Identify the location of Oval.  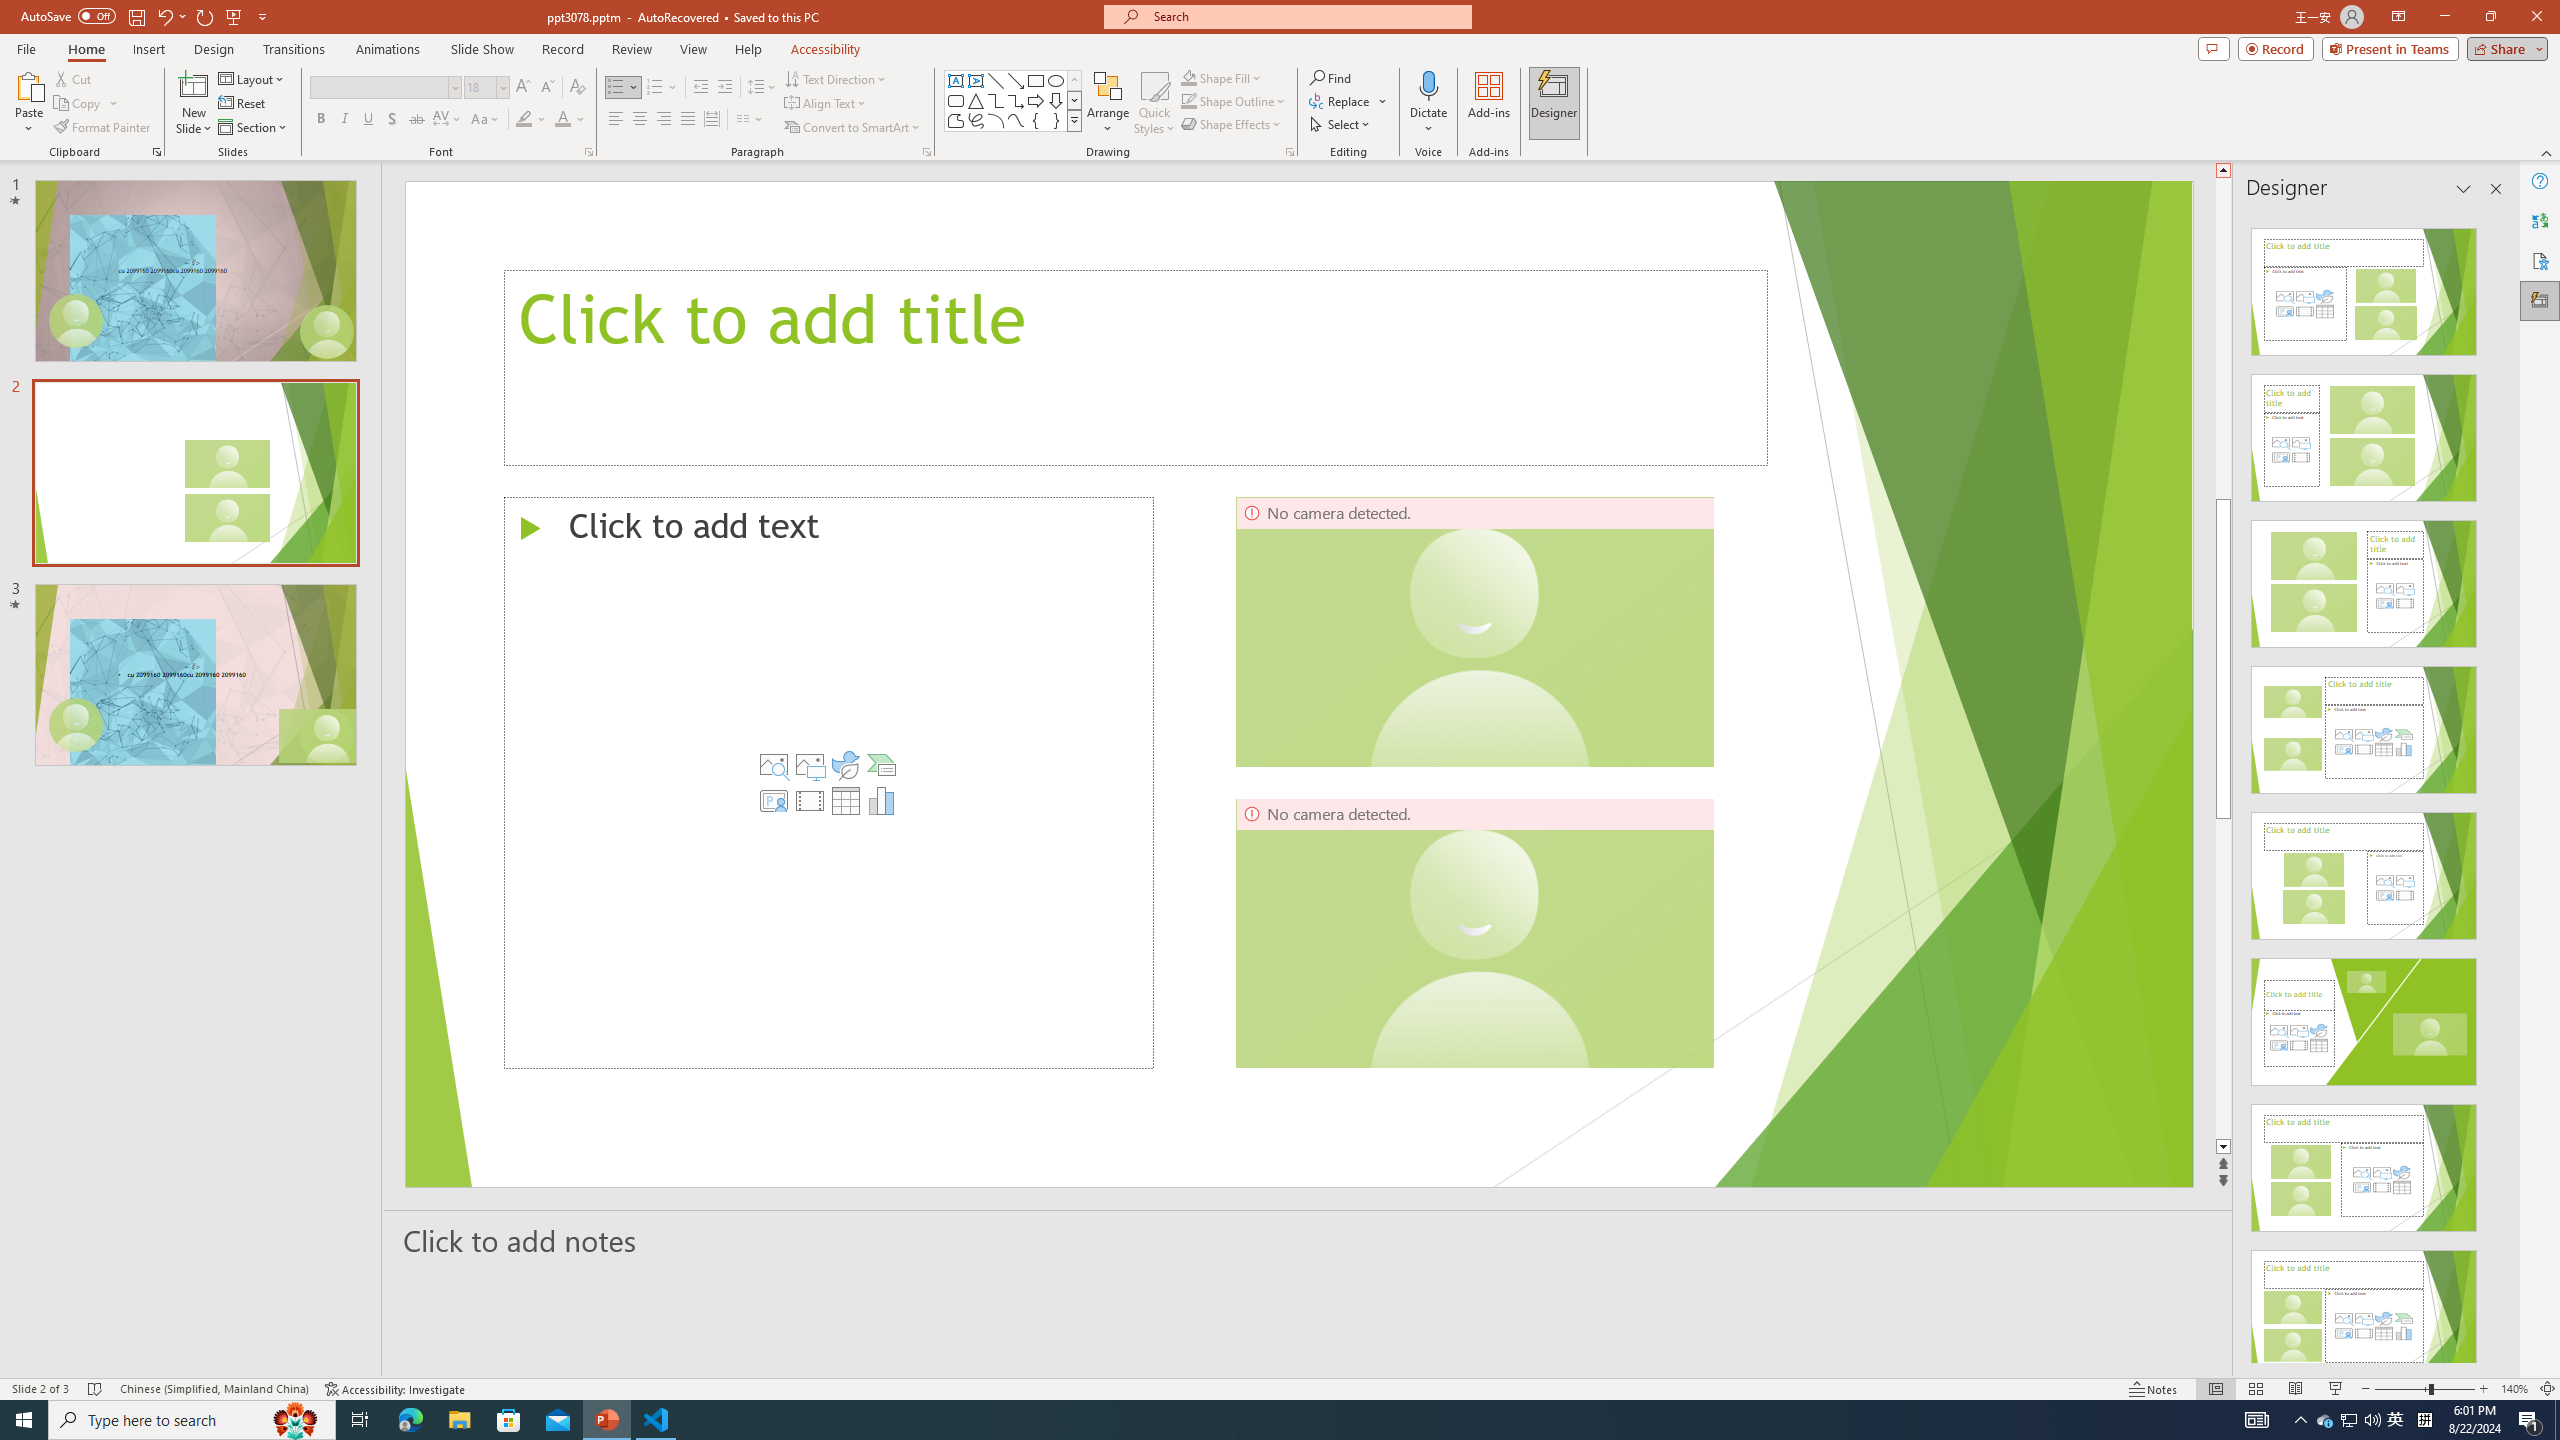
(1056, 80).